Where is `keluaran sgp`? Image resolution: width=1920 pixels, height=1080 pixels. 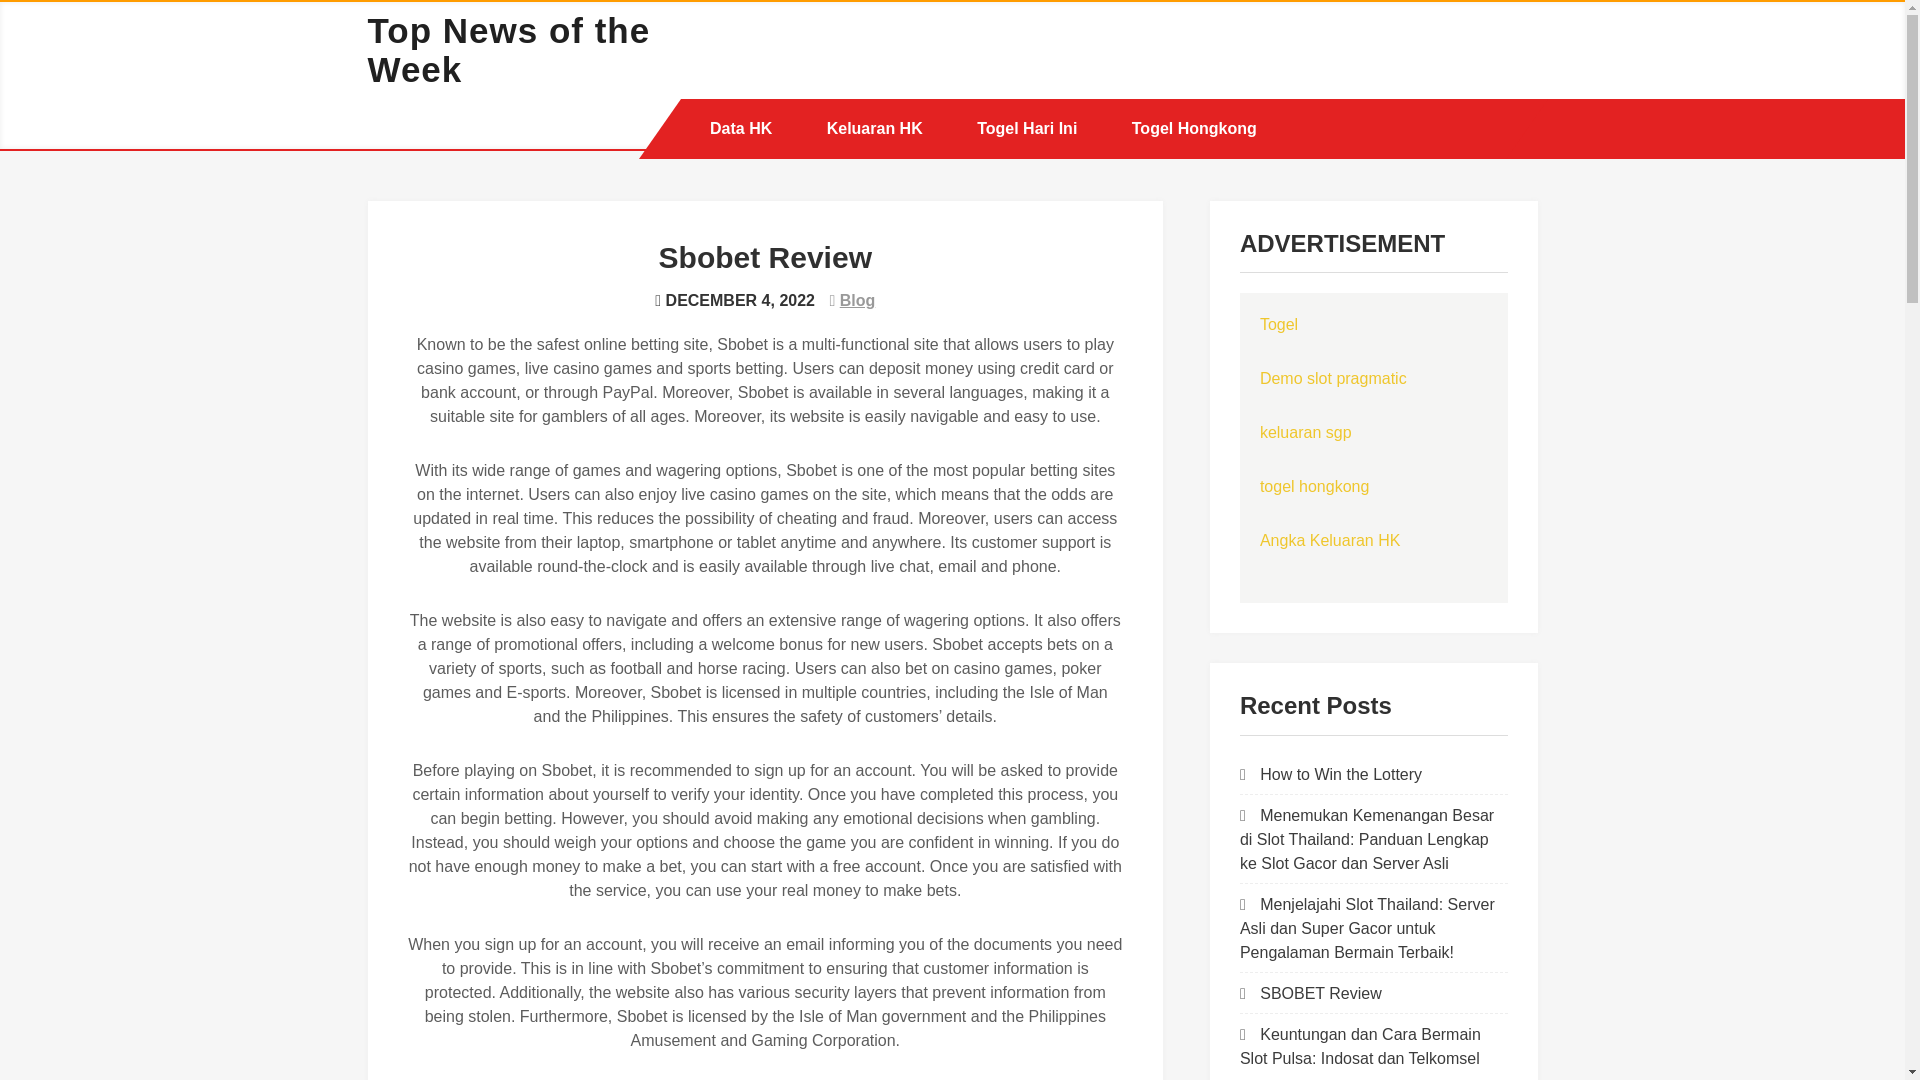 keluaran sgp is located at coordinates (1305, 432).